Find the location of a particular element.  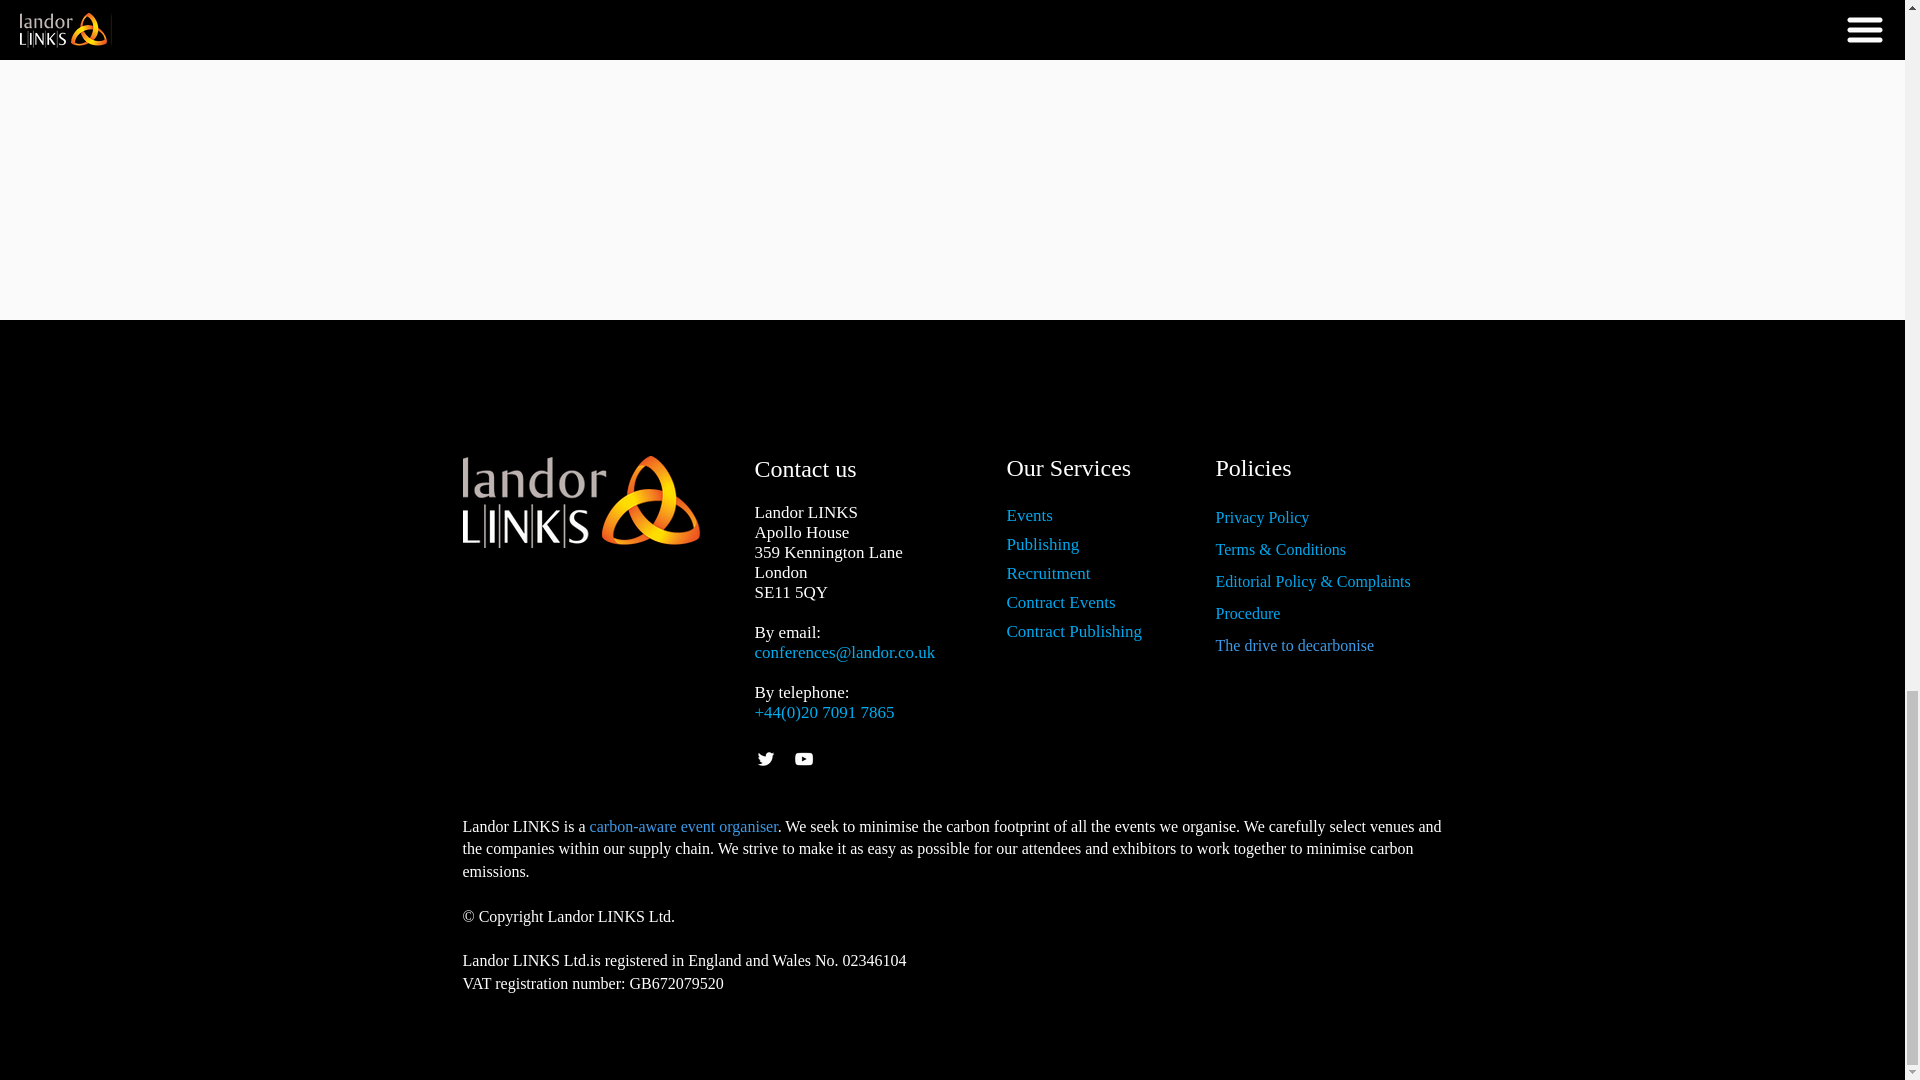

Contract Events is located at coordinates (1060, 602).